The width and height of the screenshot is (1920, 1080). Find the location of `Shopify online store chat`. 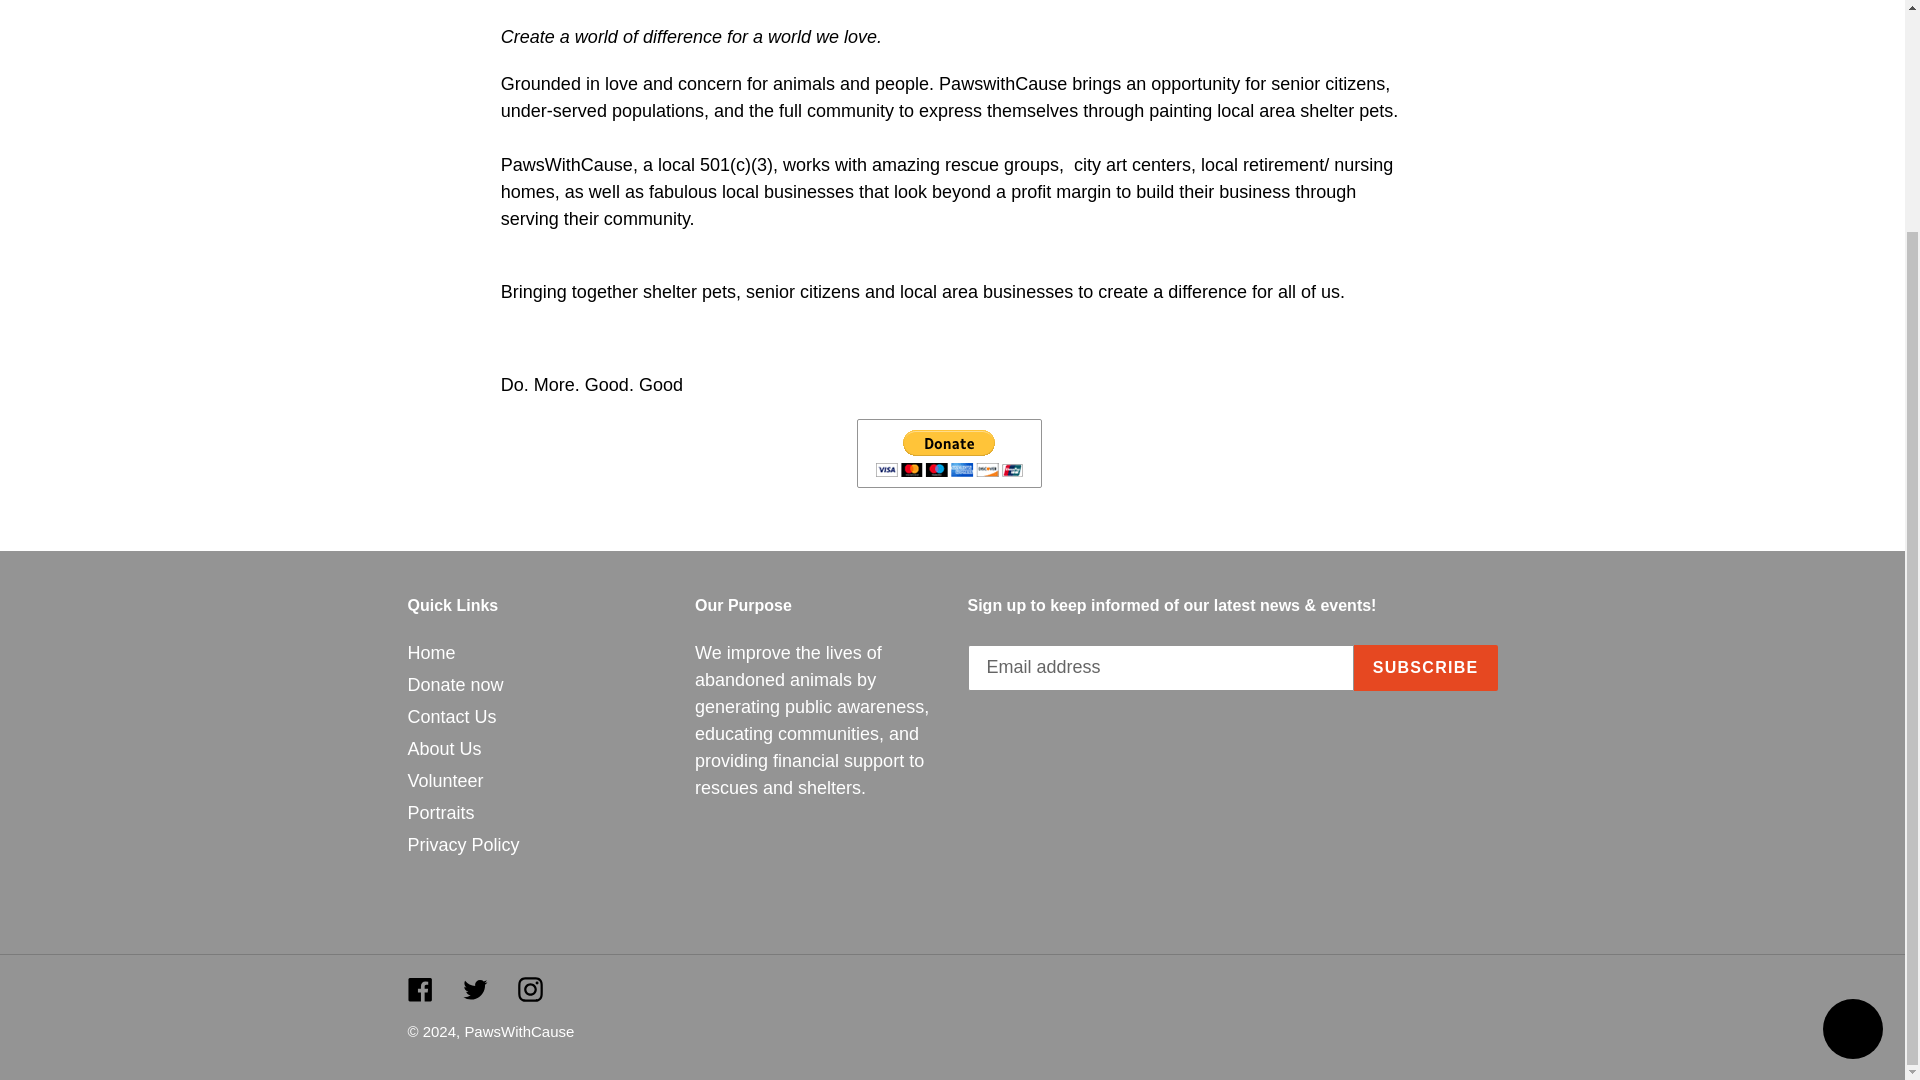

Shopify online store chat is located at coordinates (1852, 750).